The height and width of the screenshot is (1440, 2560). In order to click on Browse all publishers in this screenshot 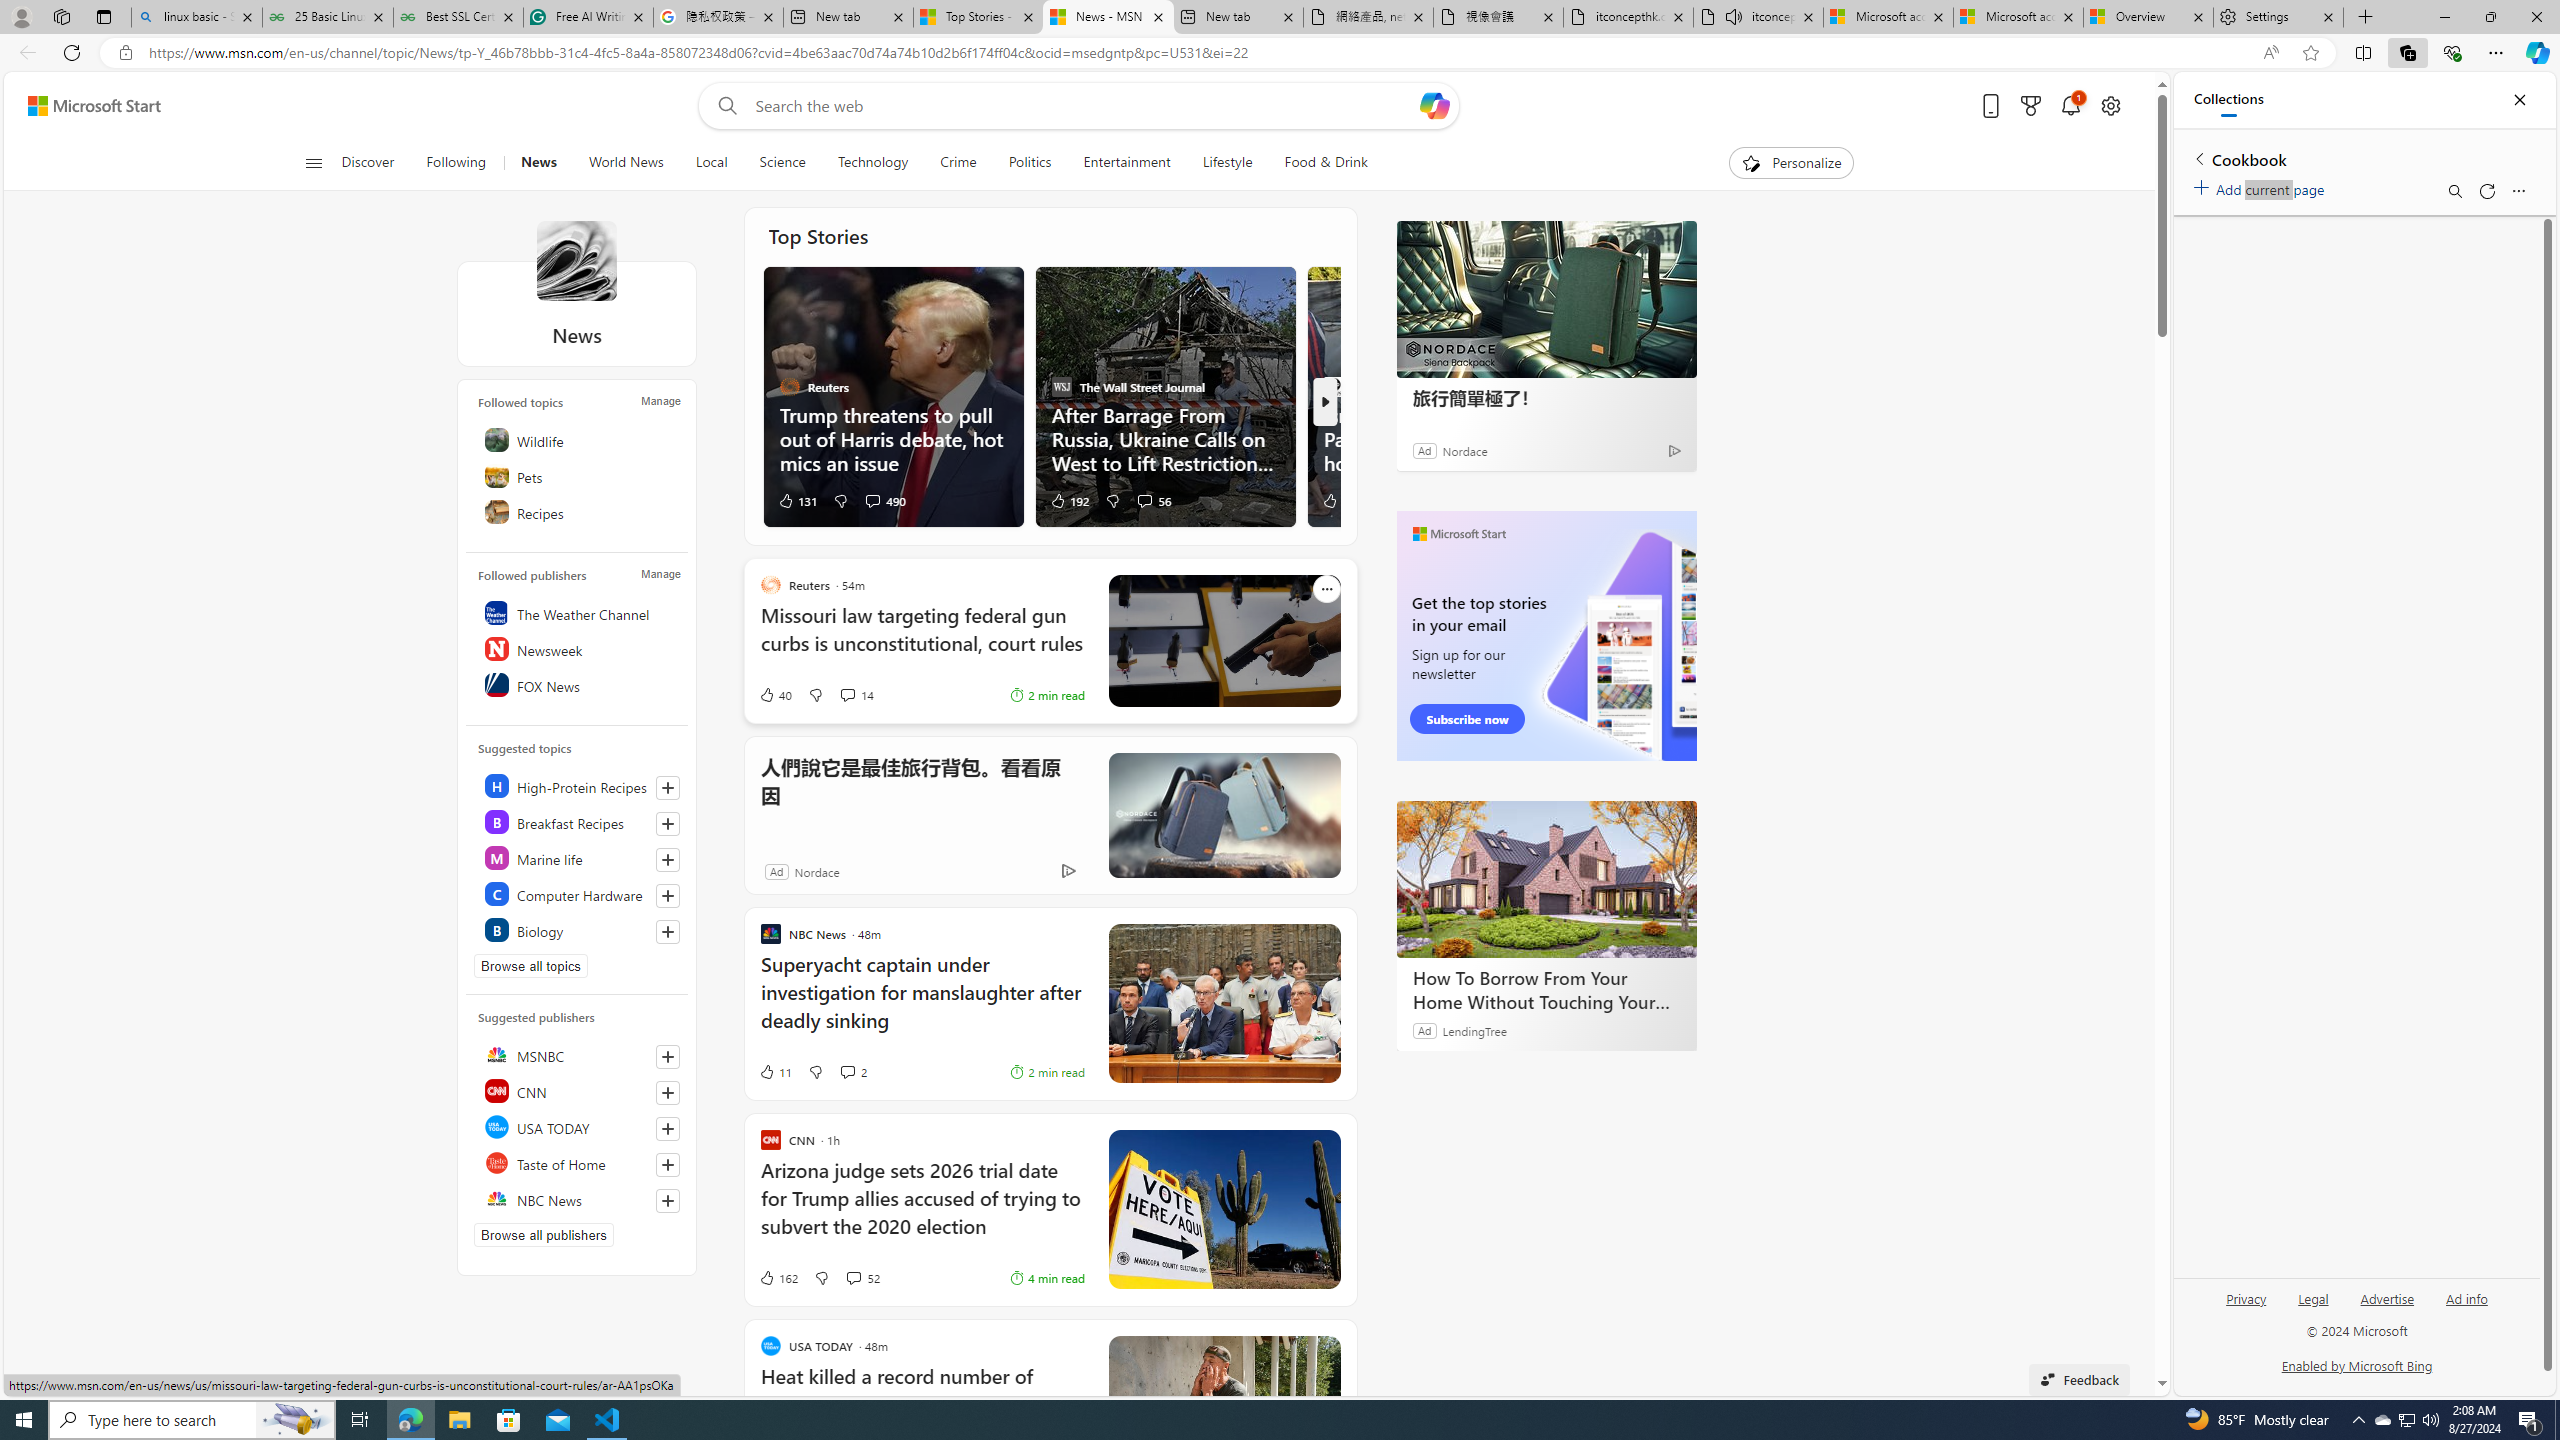, I will do `click(544, 1234)`.